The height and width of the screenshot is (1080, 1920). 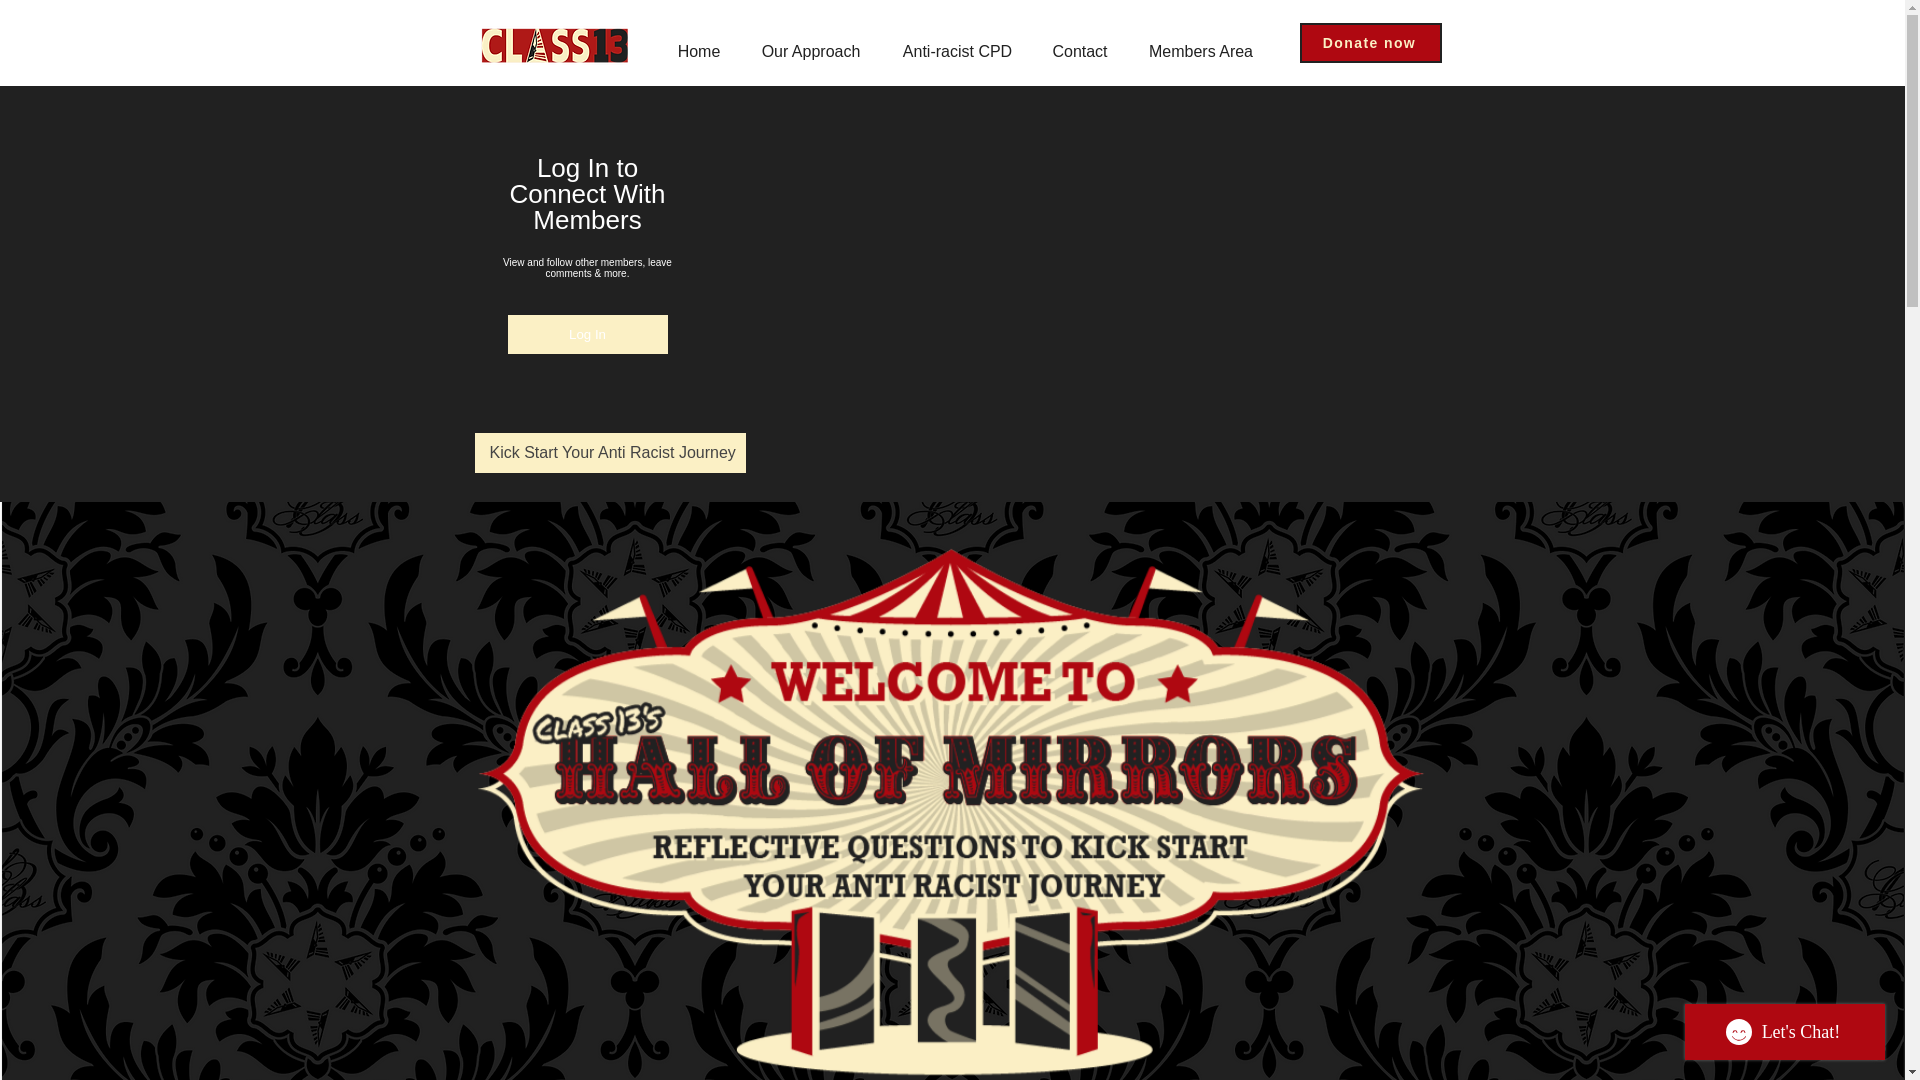 I want to click on Donate now, so click(x=1370, y=42).